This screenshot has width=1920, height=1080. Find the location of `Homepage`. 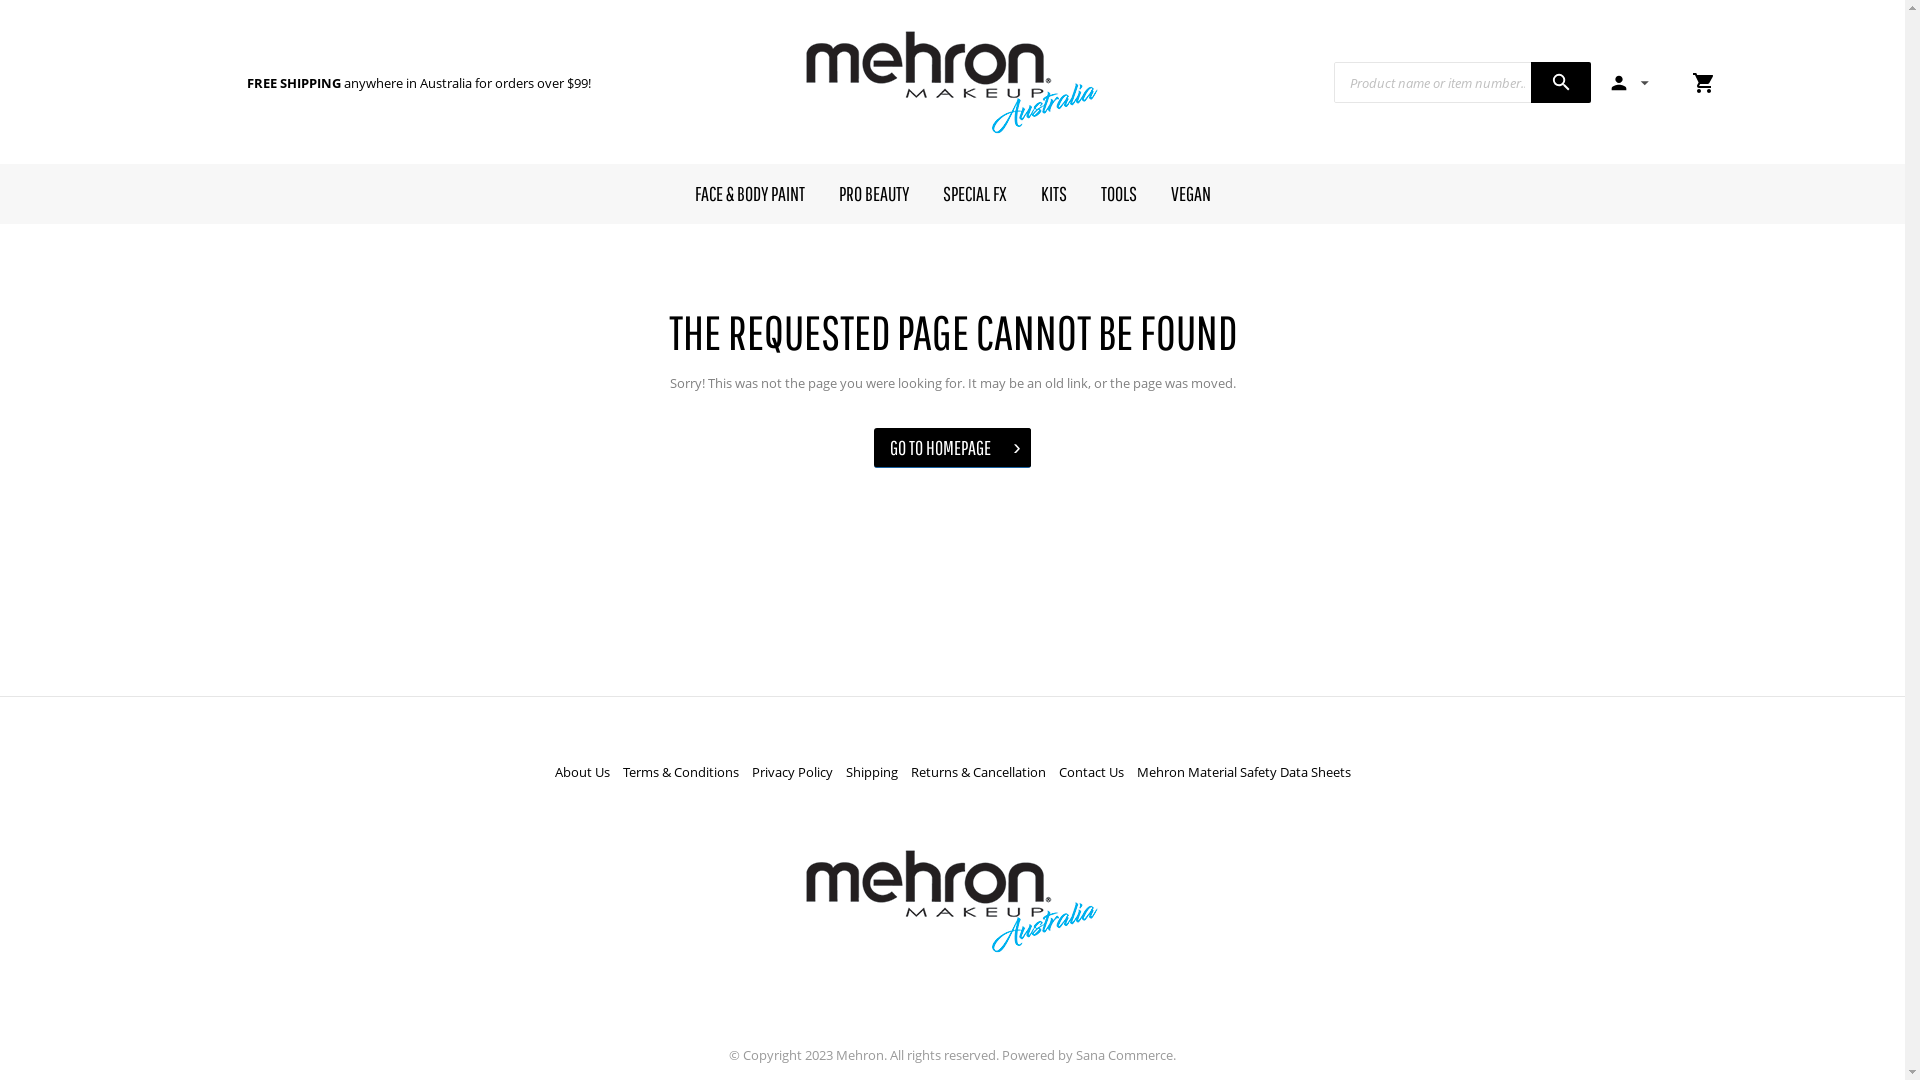

Homepage is located at coordinates (952, 82).